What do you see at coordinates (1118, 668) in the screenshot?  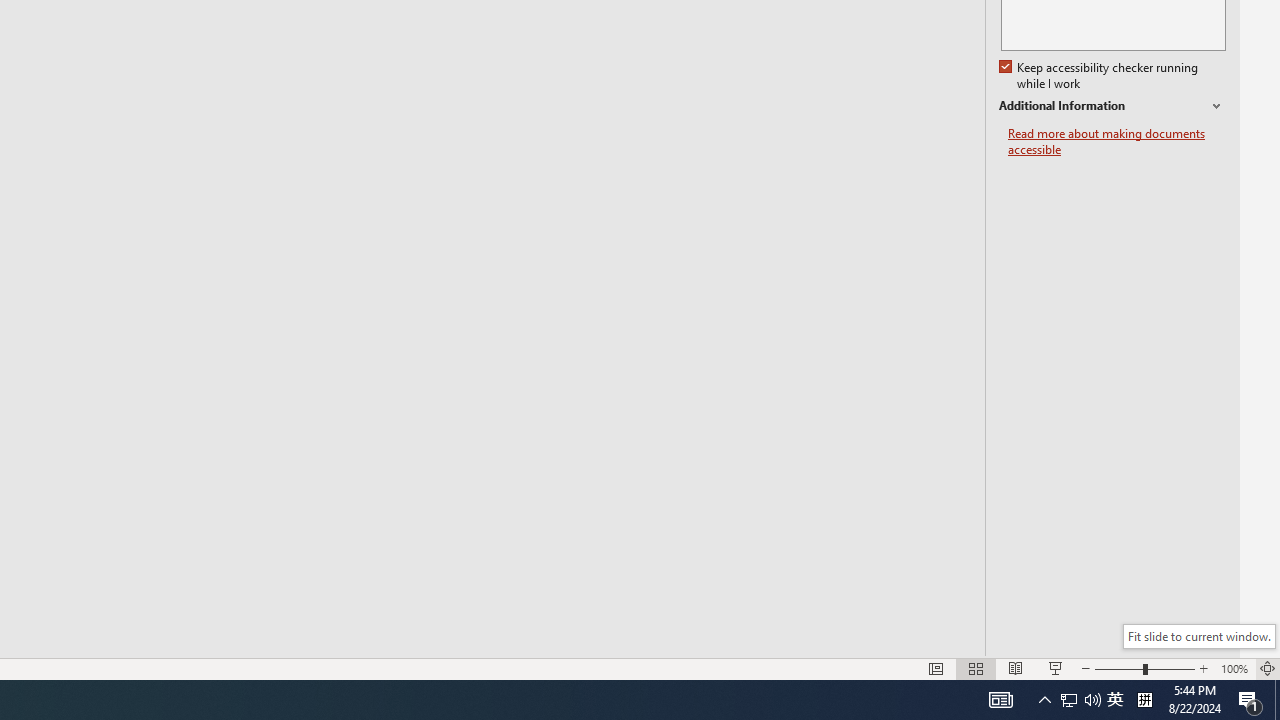 I see `Zoom Out` at bounding box center [1118, 668].